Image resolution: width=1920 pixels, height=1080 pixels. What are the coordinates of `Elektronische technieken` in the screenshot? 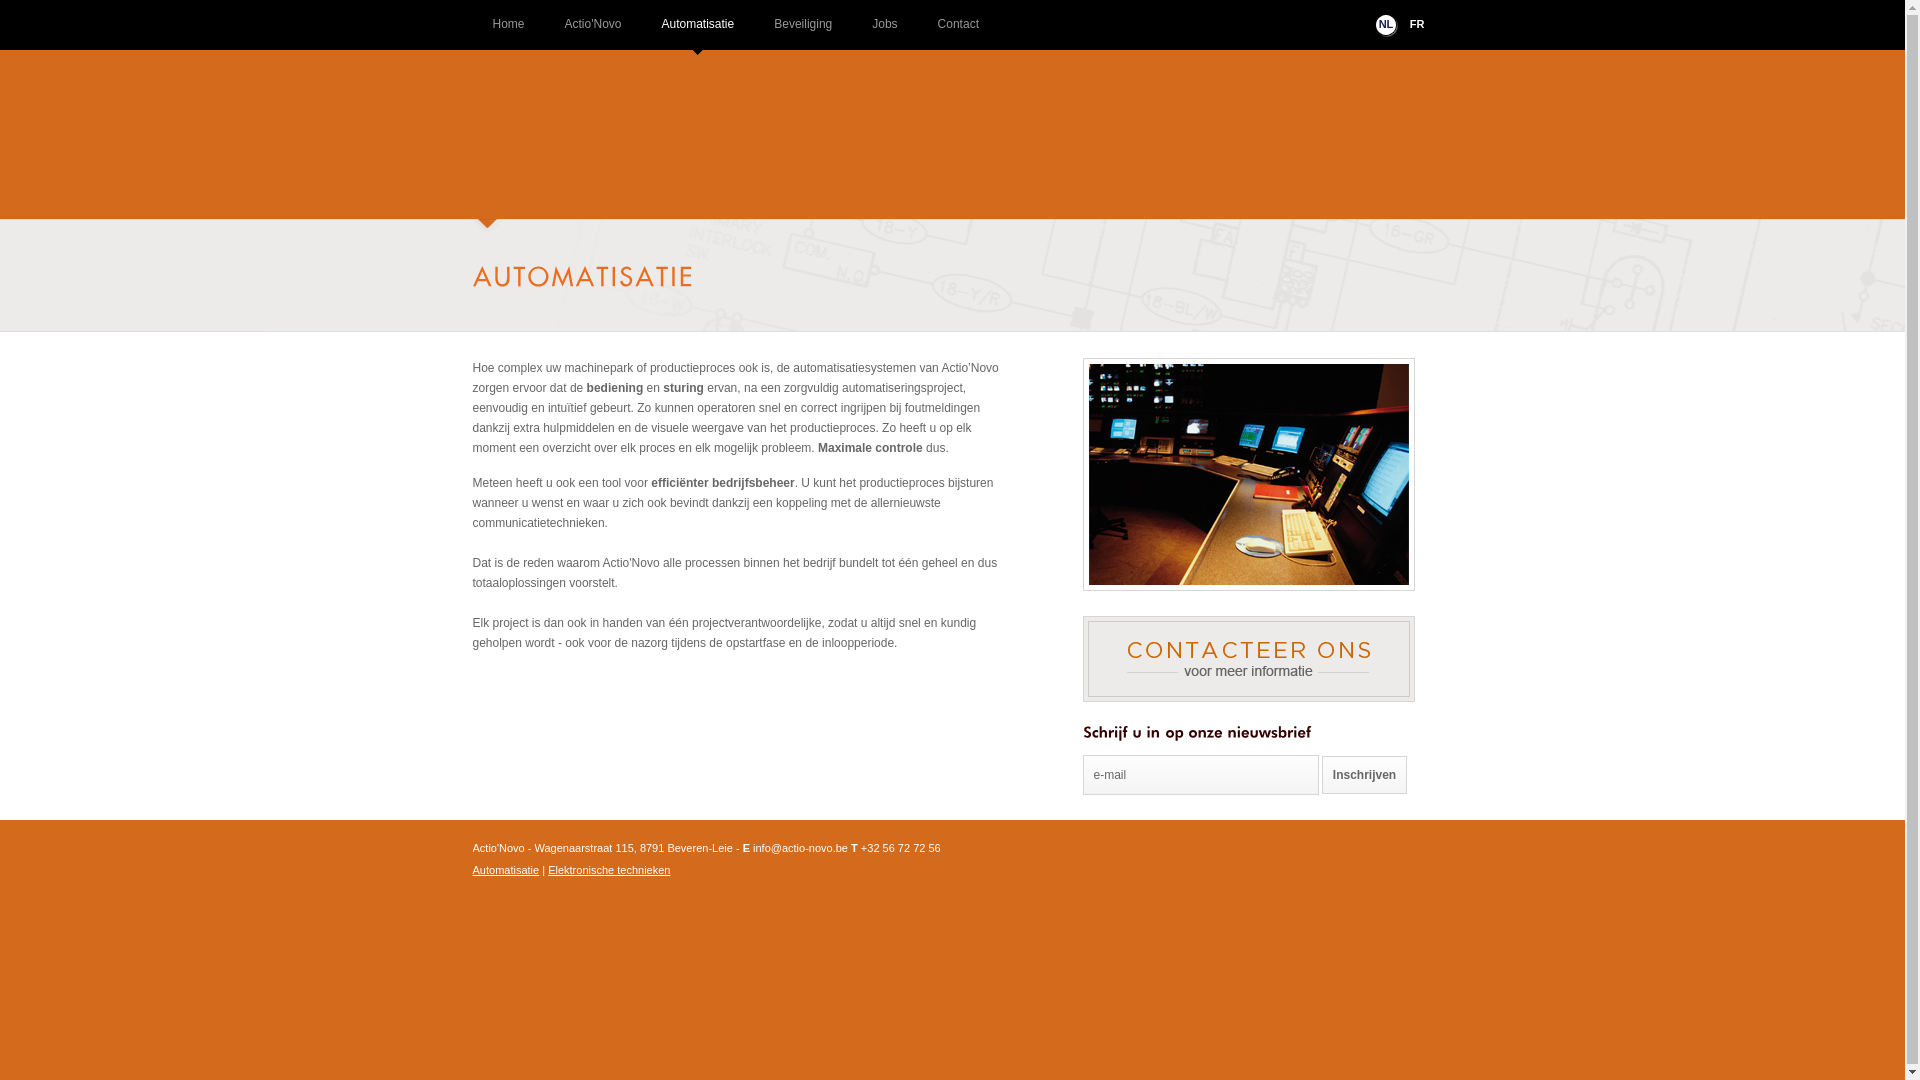 It's located at (609, 870).